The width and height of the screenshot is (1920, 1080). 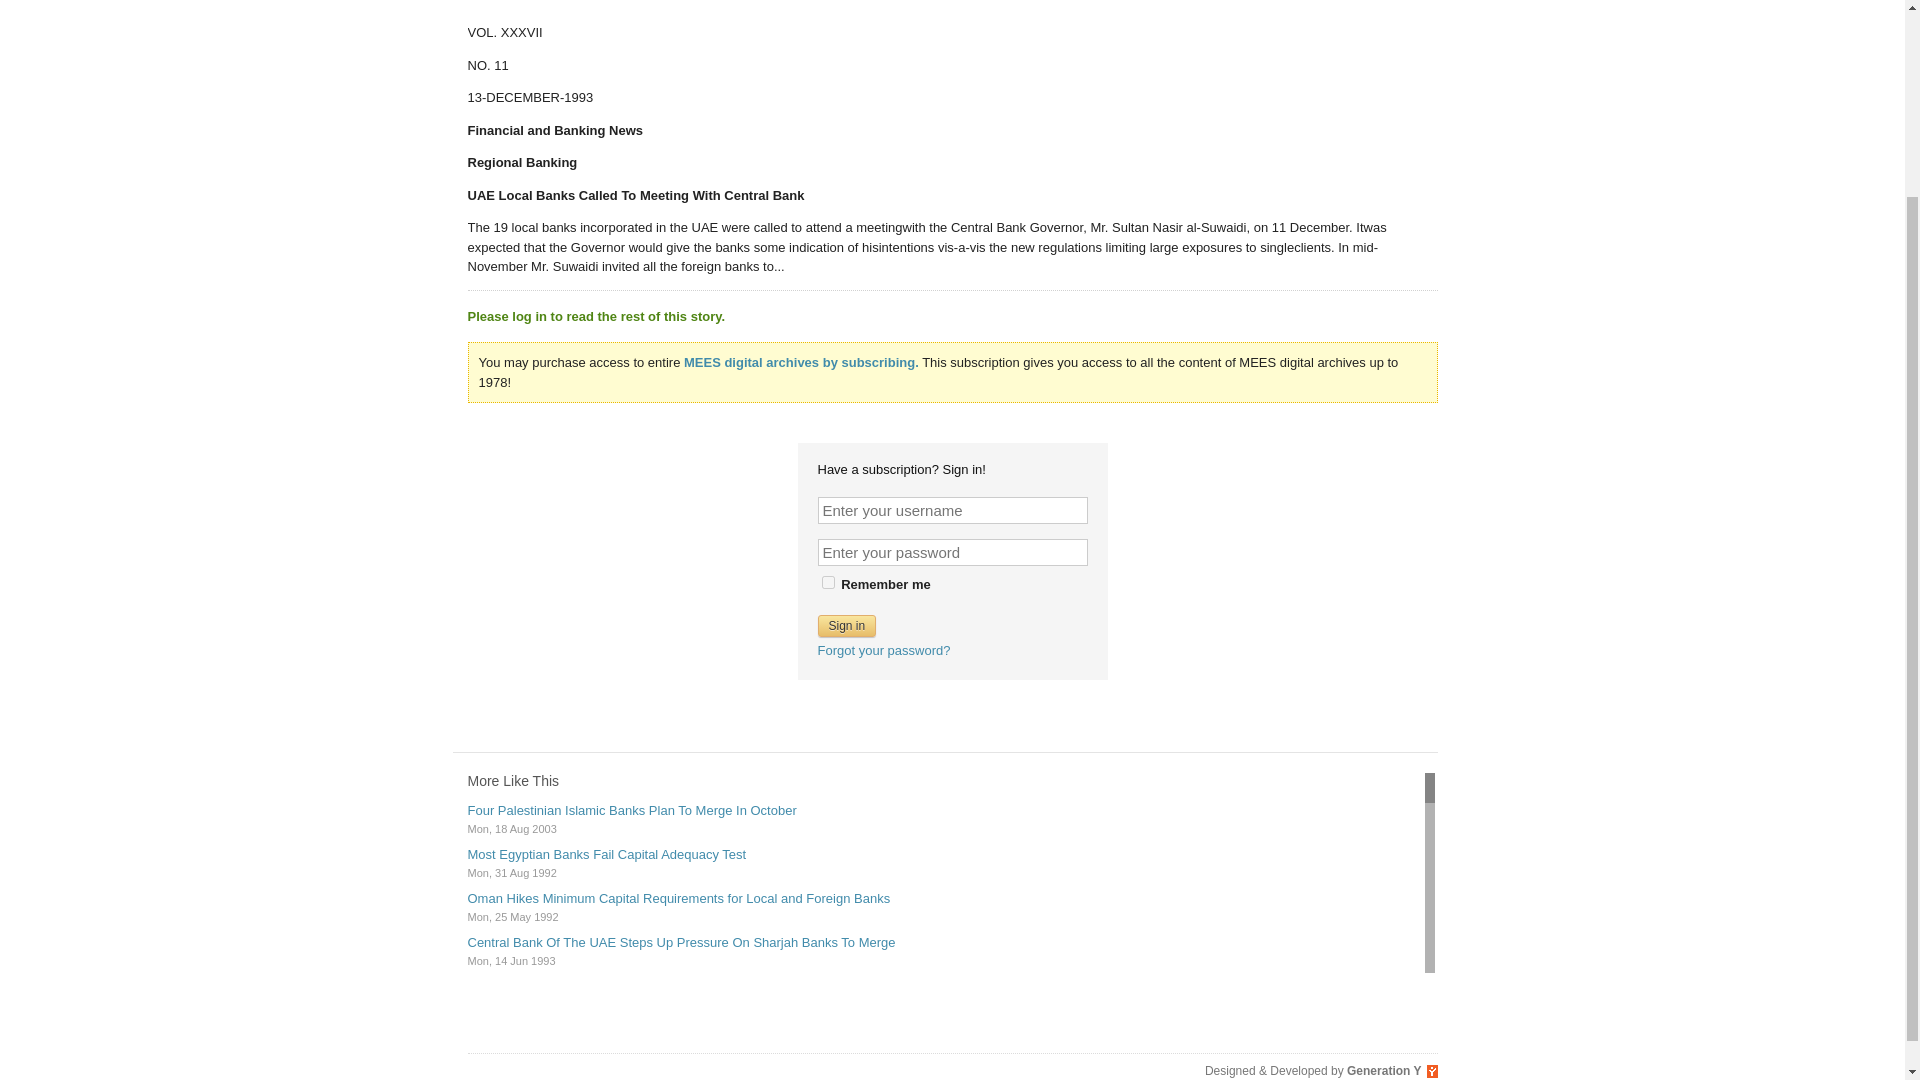 I want to click on 1, so click(x=828, y=582).